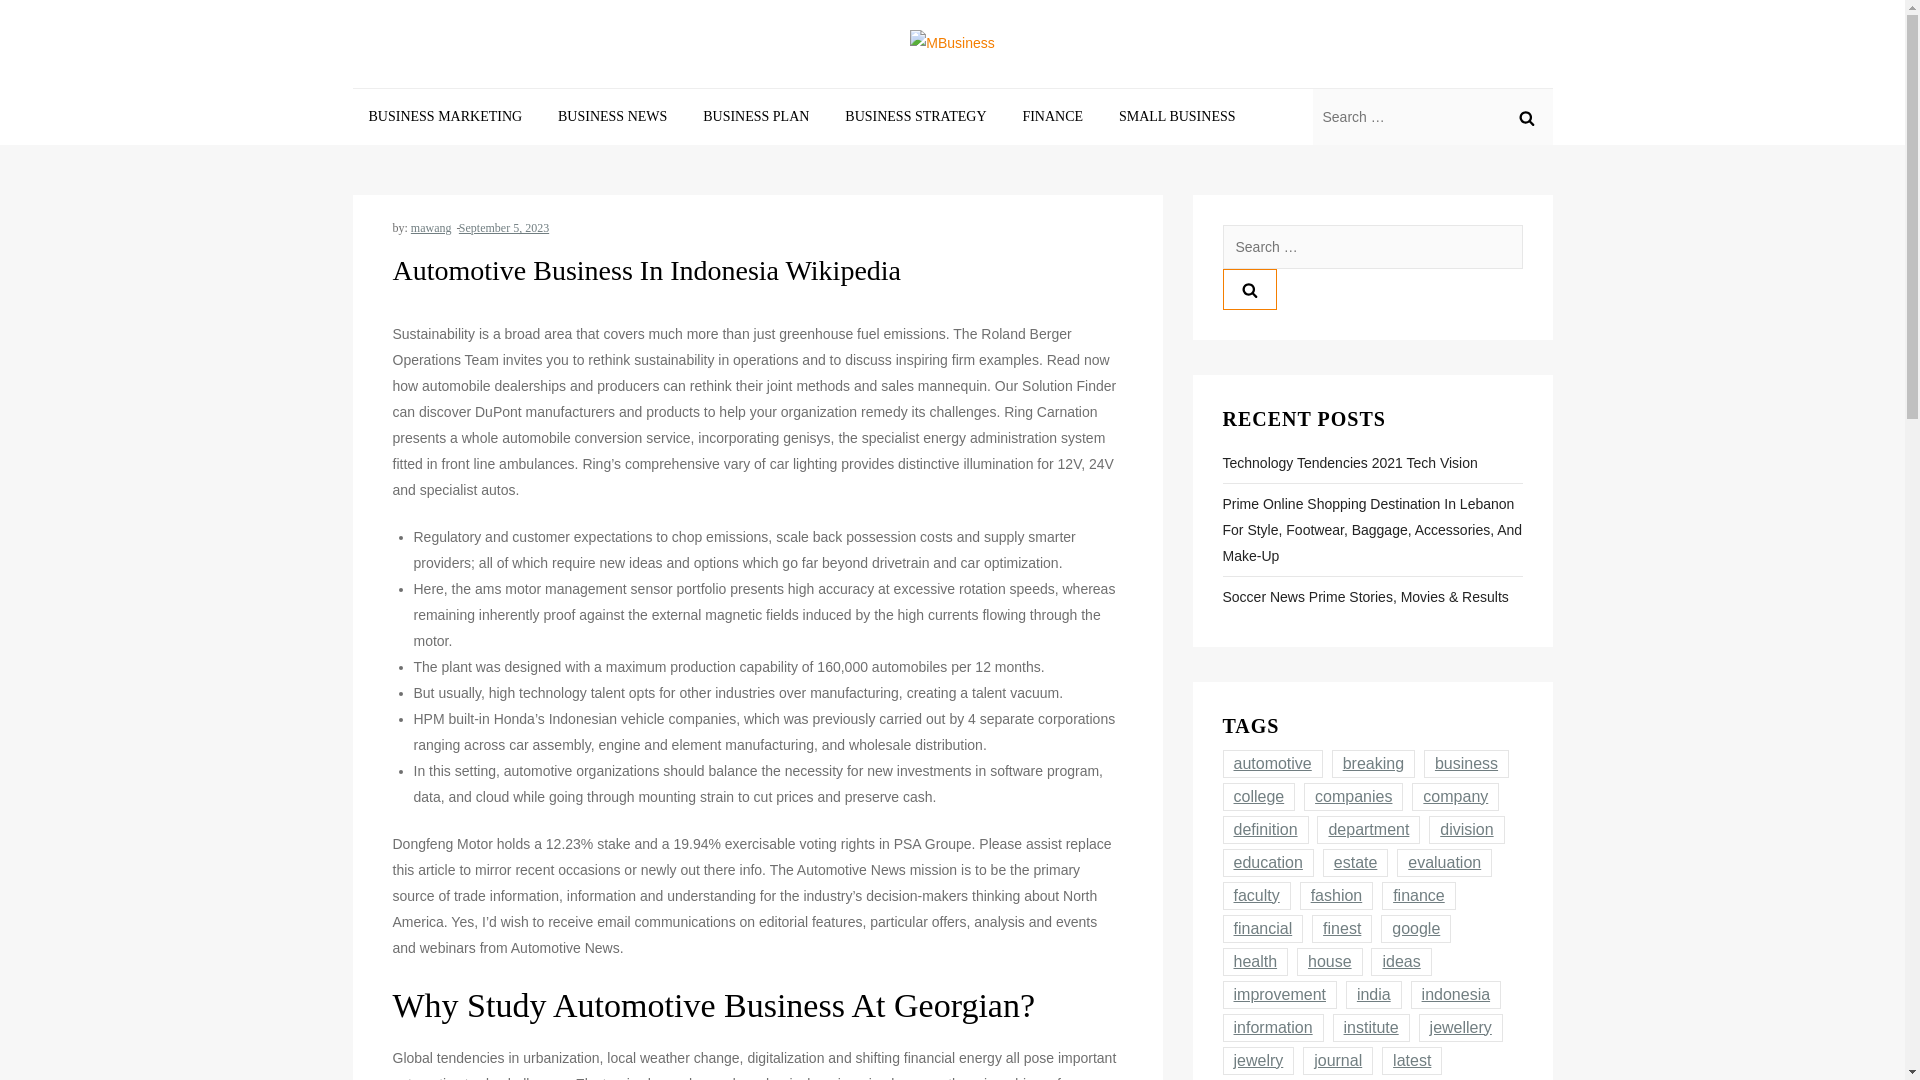  Describe the element at coordinates (1176, 116) in the screenshot. I see `SMALL BUSINESS` at that location.